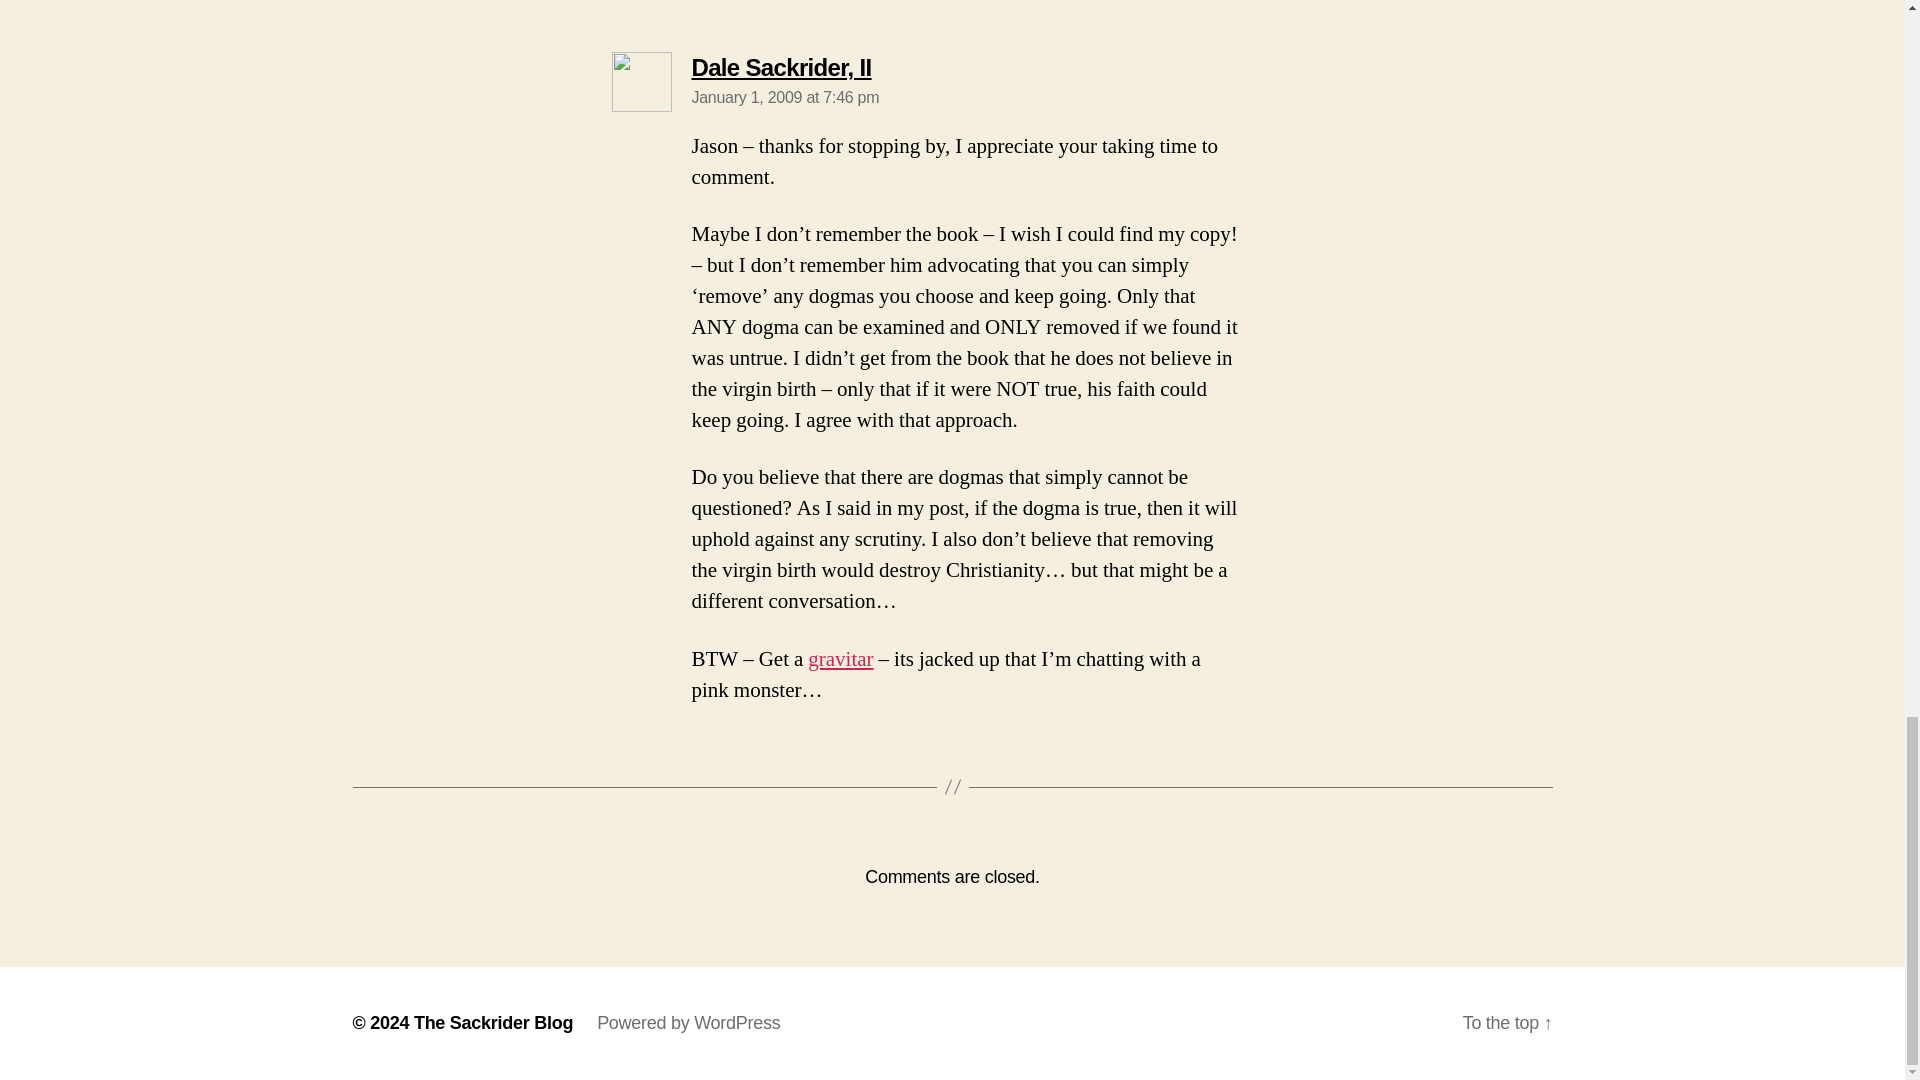 This screenshot has height=1080, width=1920. Describe the element at coordinates (785, 96) in the screenshot. I see `January 1, 2009 at 7:46 pm` at that location.